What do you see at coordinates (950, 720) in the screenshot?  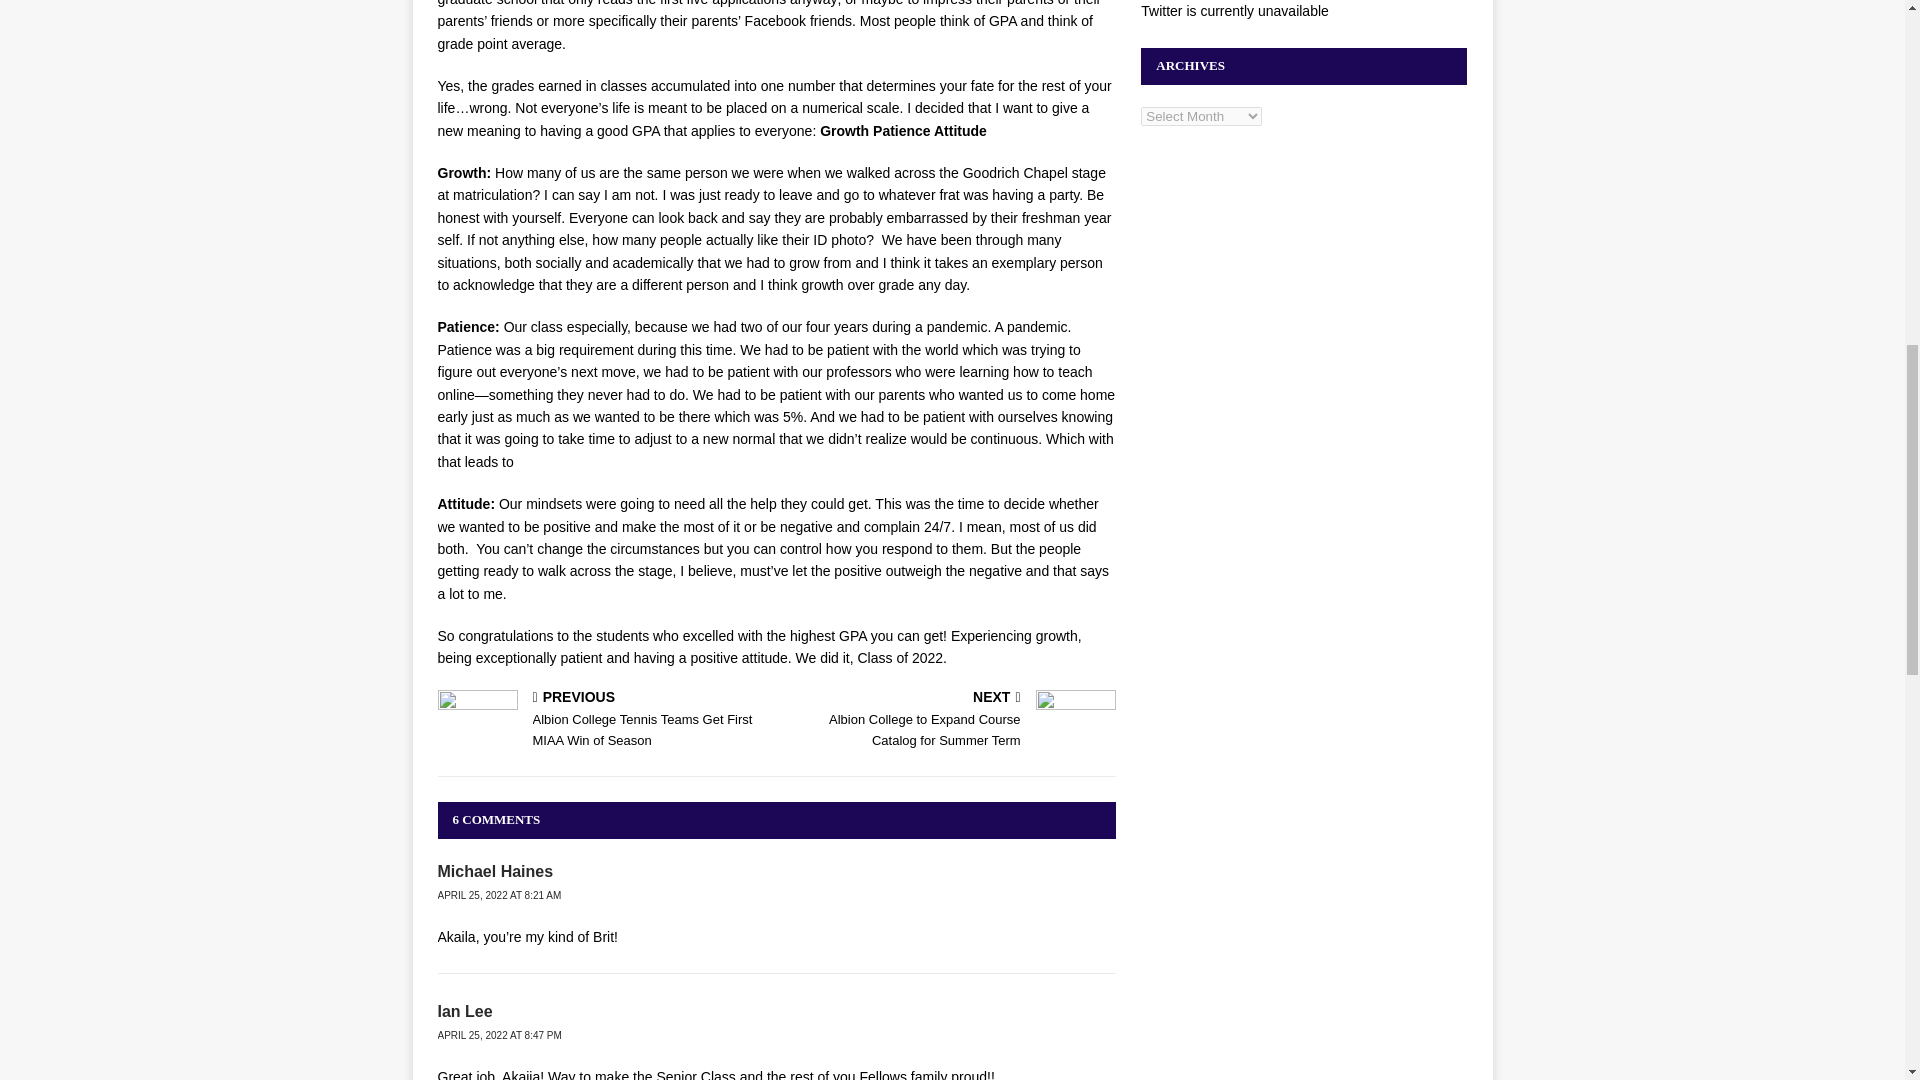 I see `APRIL 25, 2022 AT 8:47 PM` at bounding box center [950, 720].